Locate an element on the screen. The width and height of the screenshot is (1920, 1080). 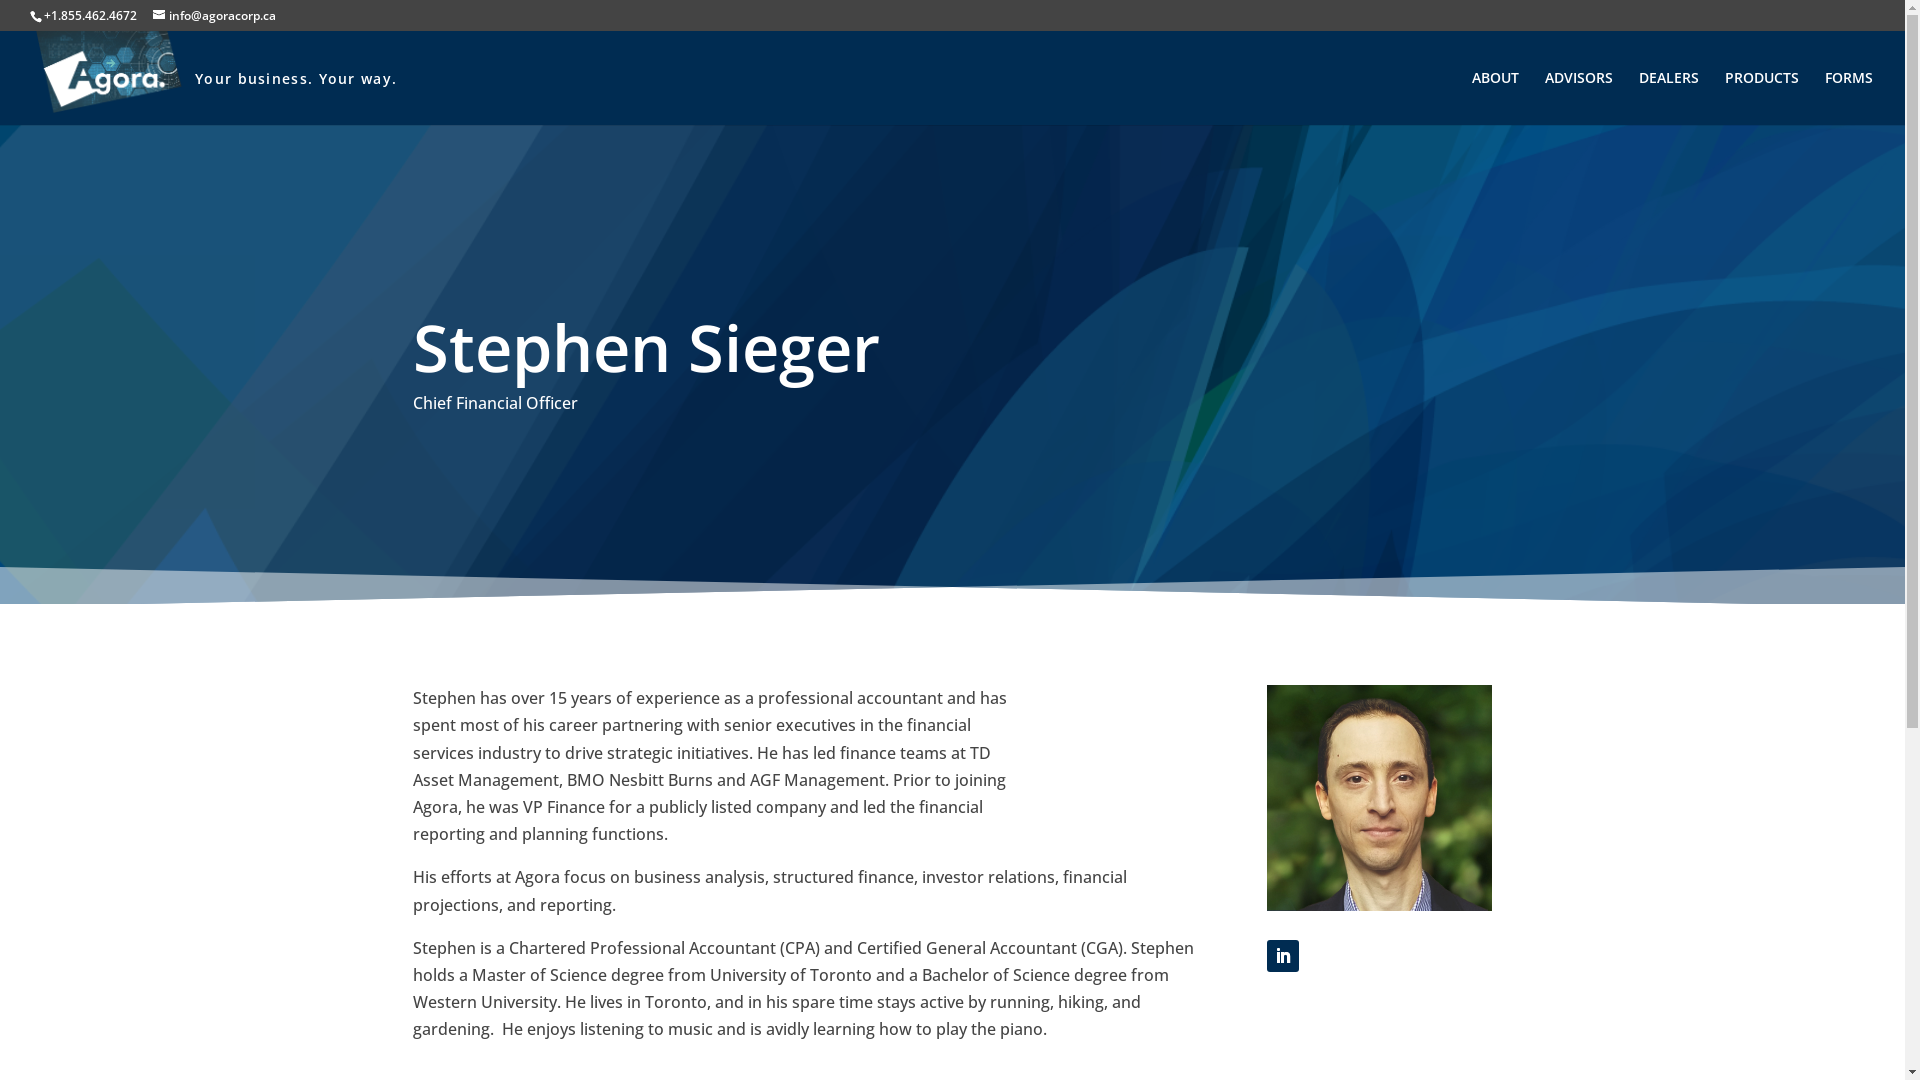
DEALERS is located at coordinates (1669, 98).